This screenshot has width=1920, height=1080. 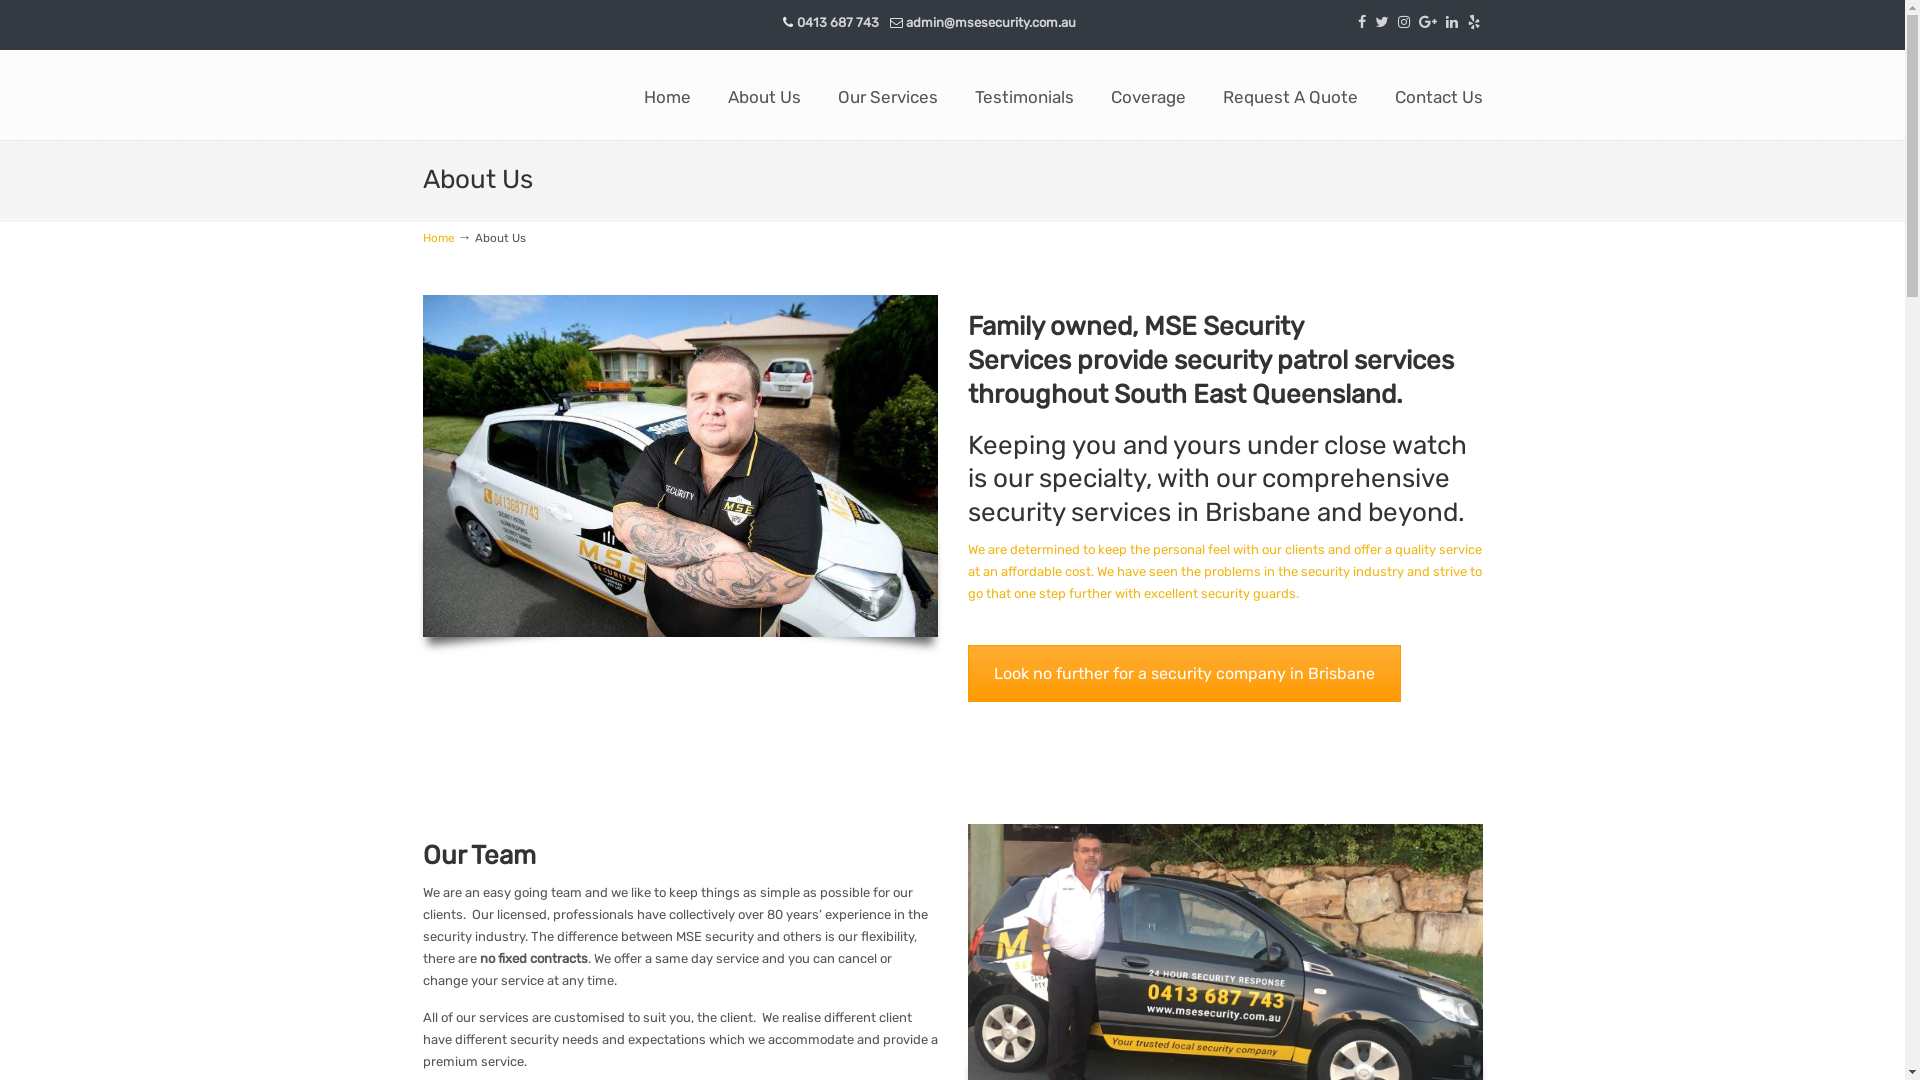 I want to click on Home, so click(x=438, y=238).